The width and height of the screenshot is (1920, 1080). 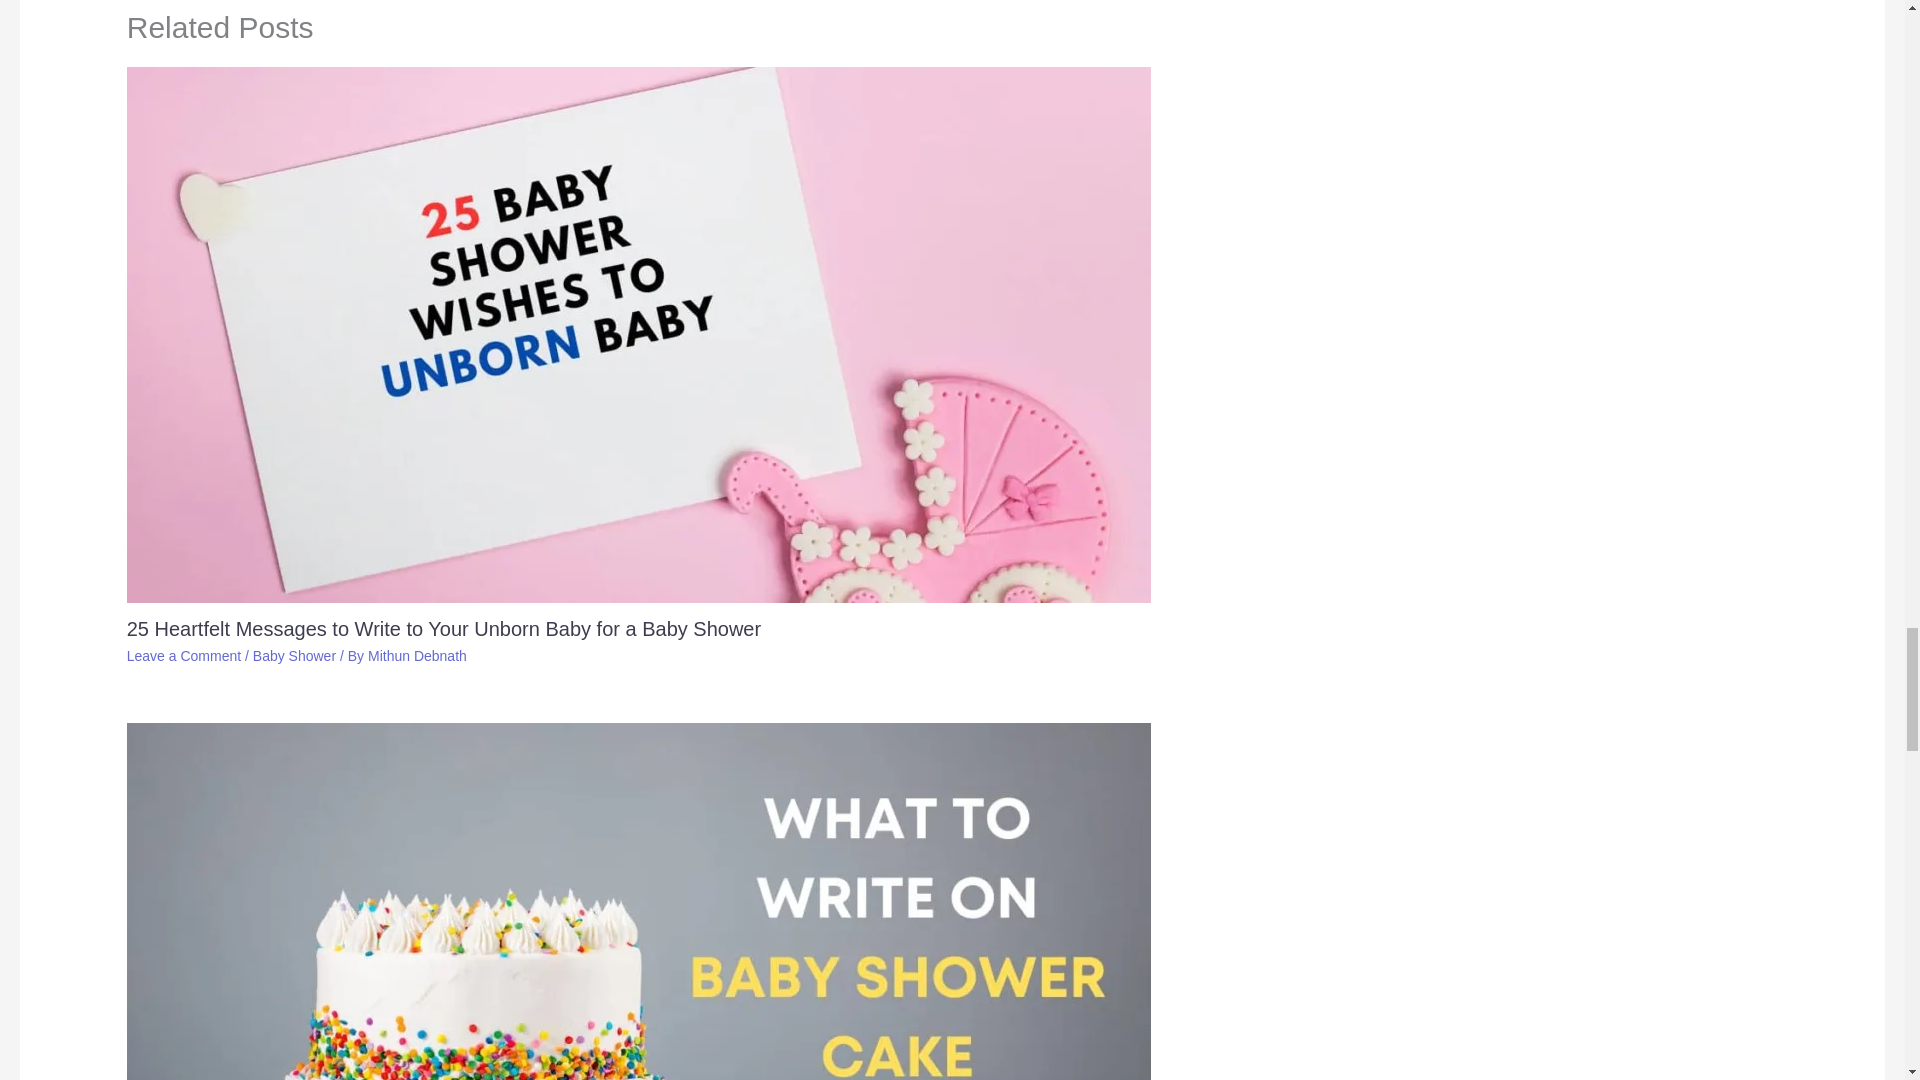 I want to click on Baby Shower, so click(x=294, y=656).